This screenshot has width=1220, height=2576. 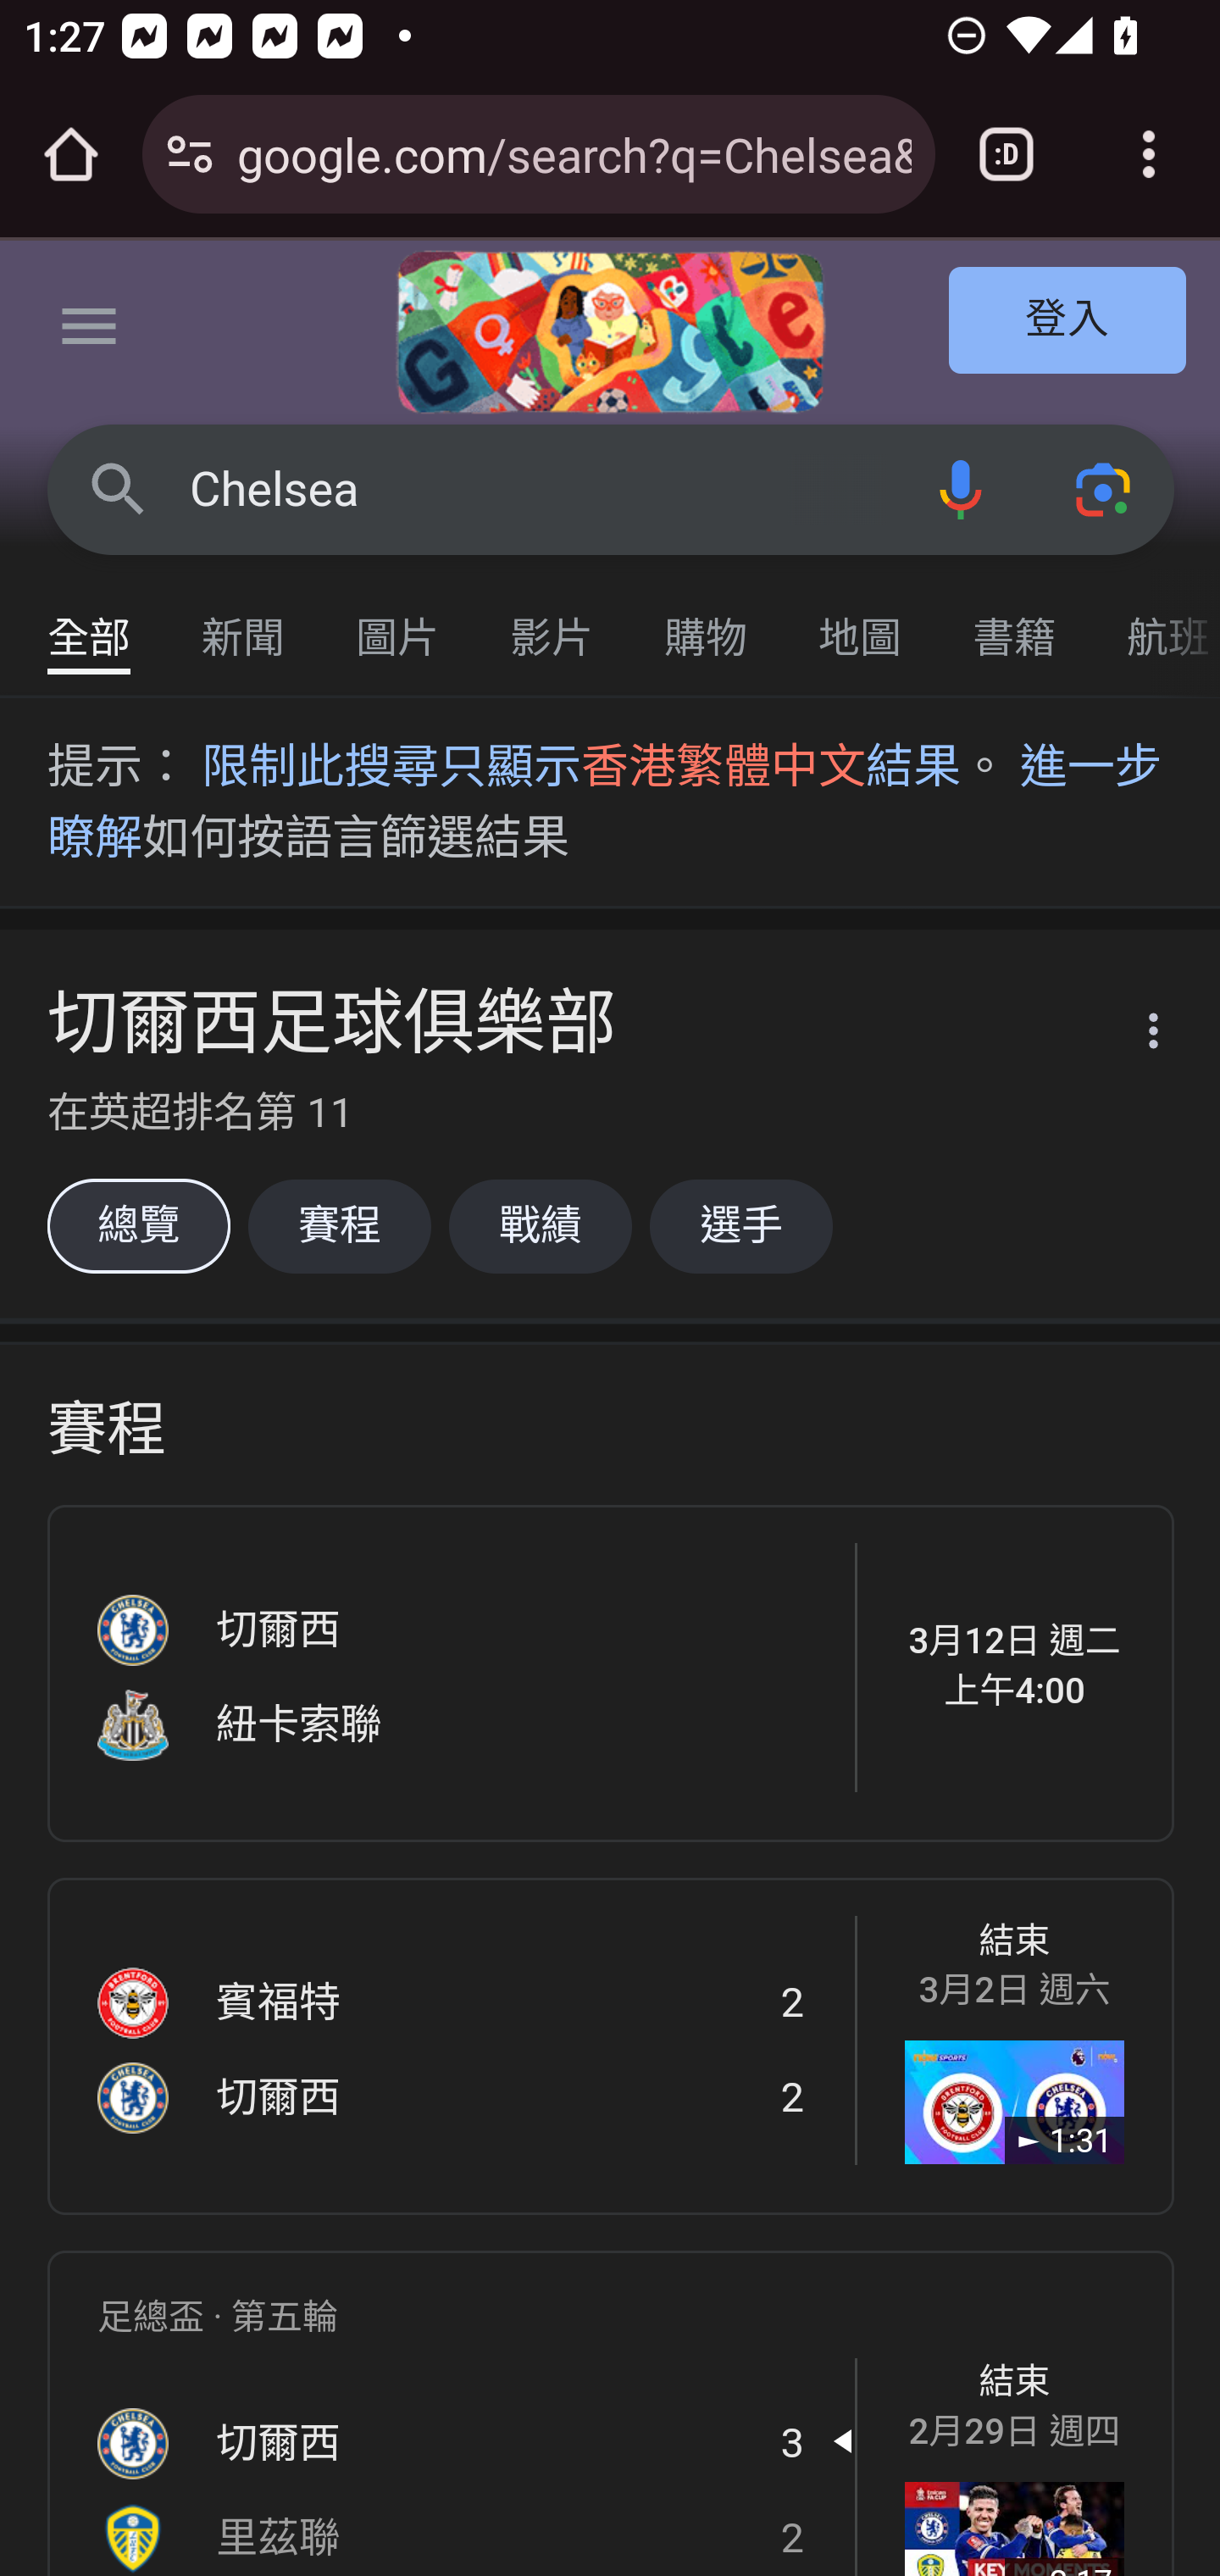 What do you see at coordinates (119, 488) in the screenshot?
I see `Google 搜尋` at bounding box center [119, 488].